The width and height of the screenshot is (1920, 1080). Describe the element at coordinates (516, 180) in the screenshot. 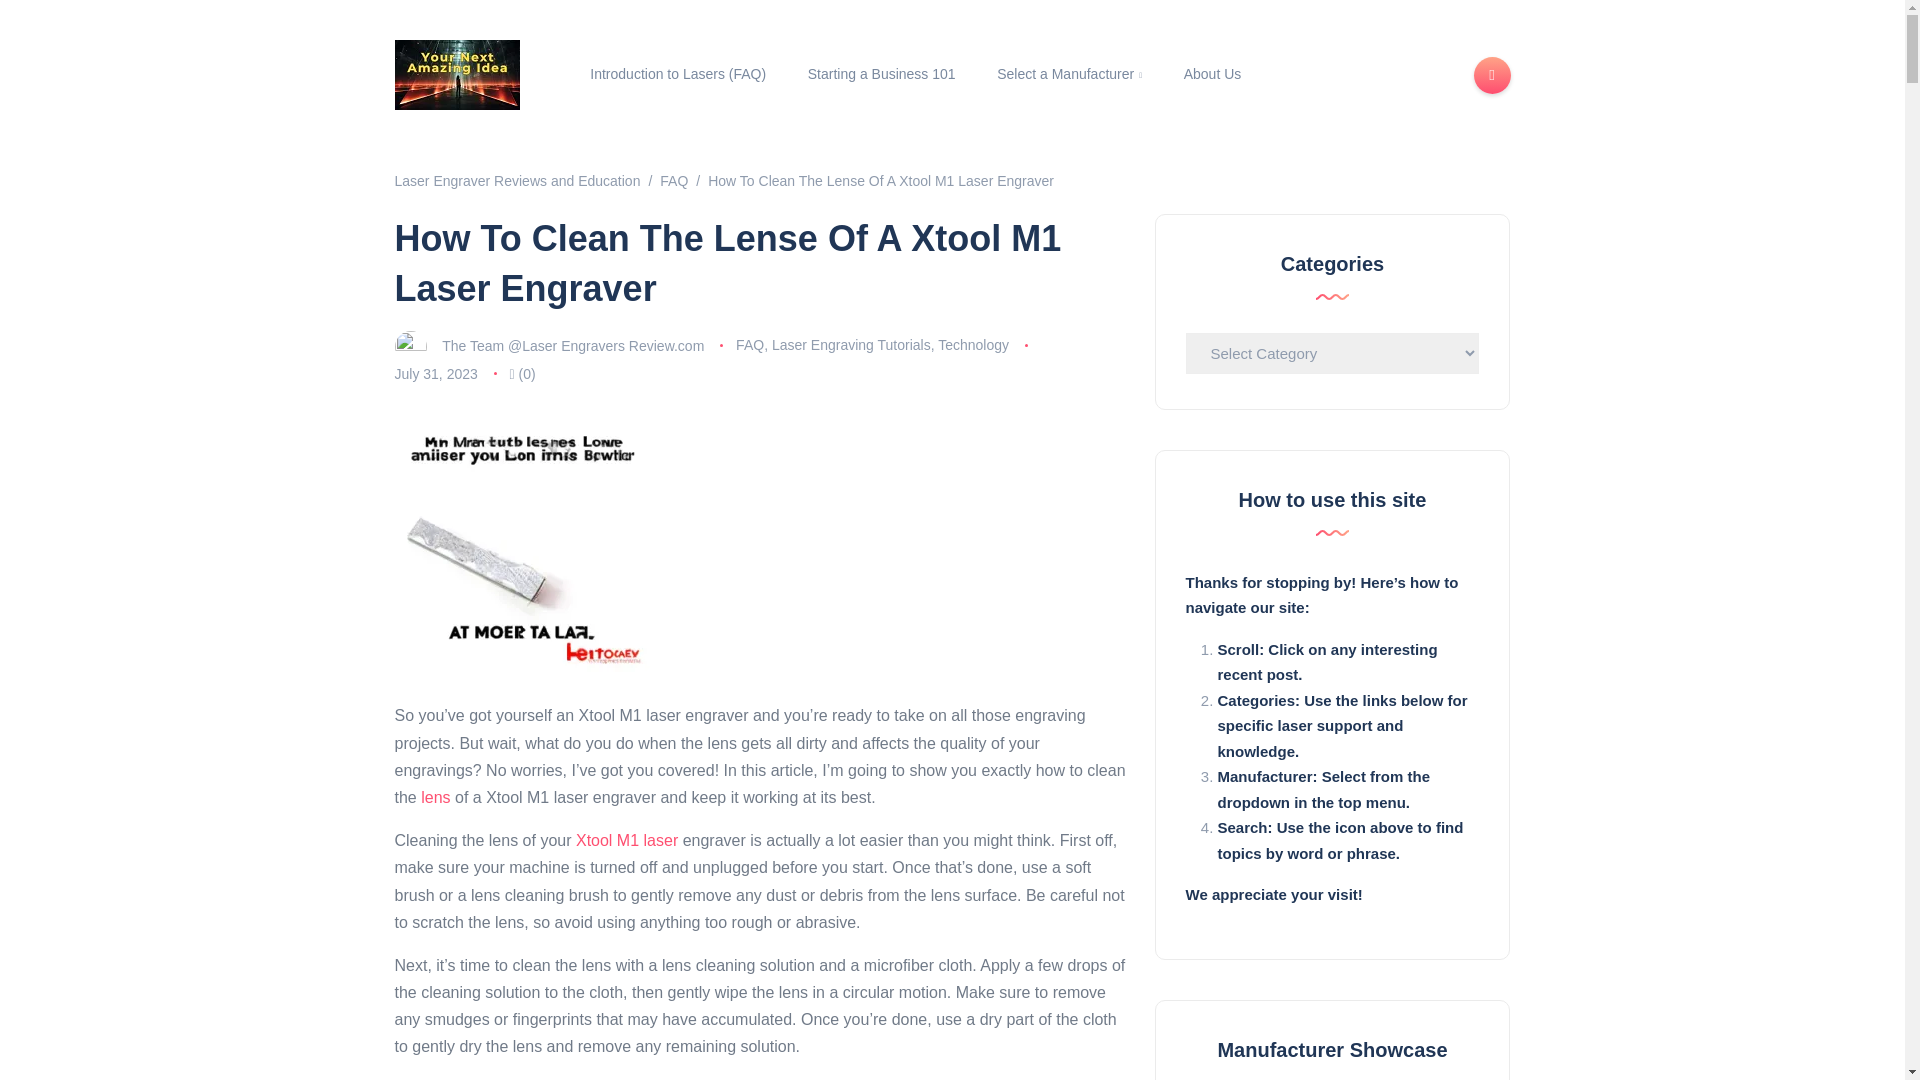

I see `Go to Laser Engraver Reviews and Education.` at that location.